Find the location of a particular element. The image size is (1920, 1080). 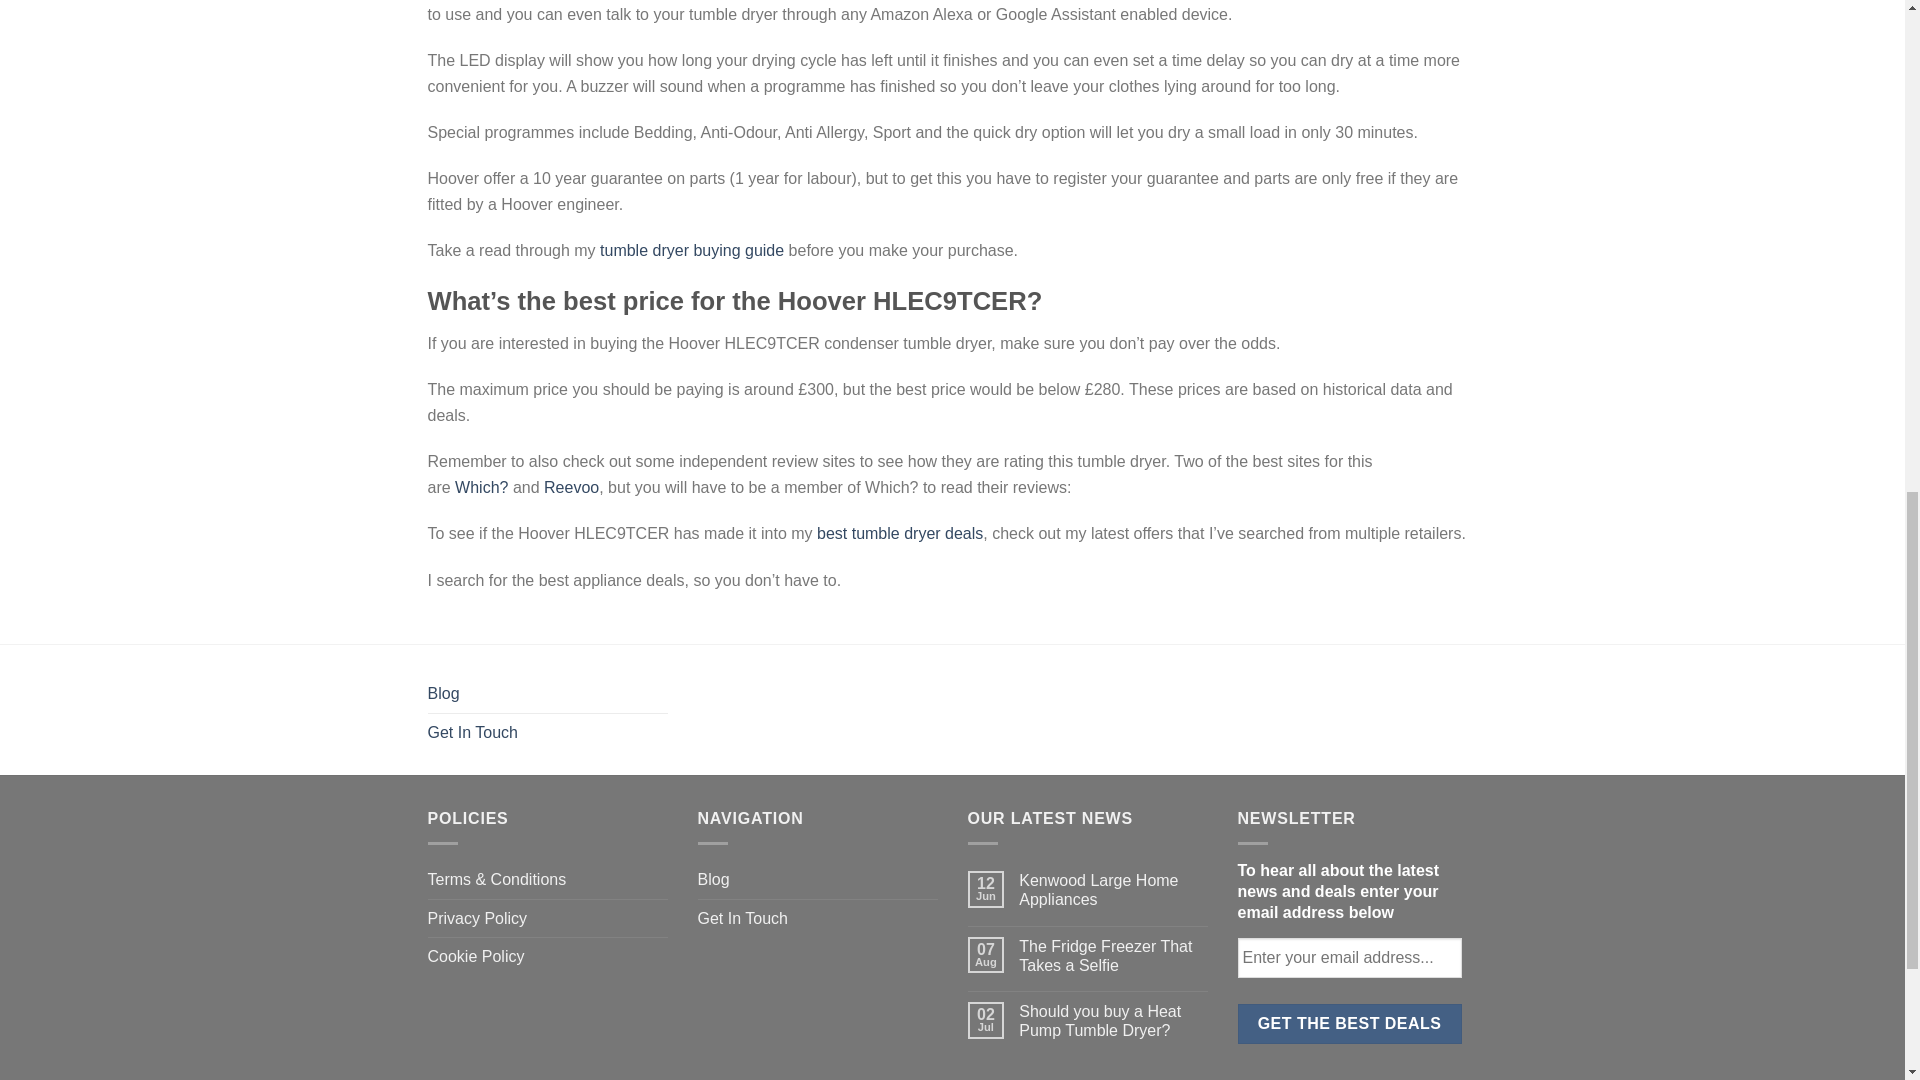

The Fridge Freezer That Takes a Selfie is located at coordinates (1113, 956).